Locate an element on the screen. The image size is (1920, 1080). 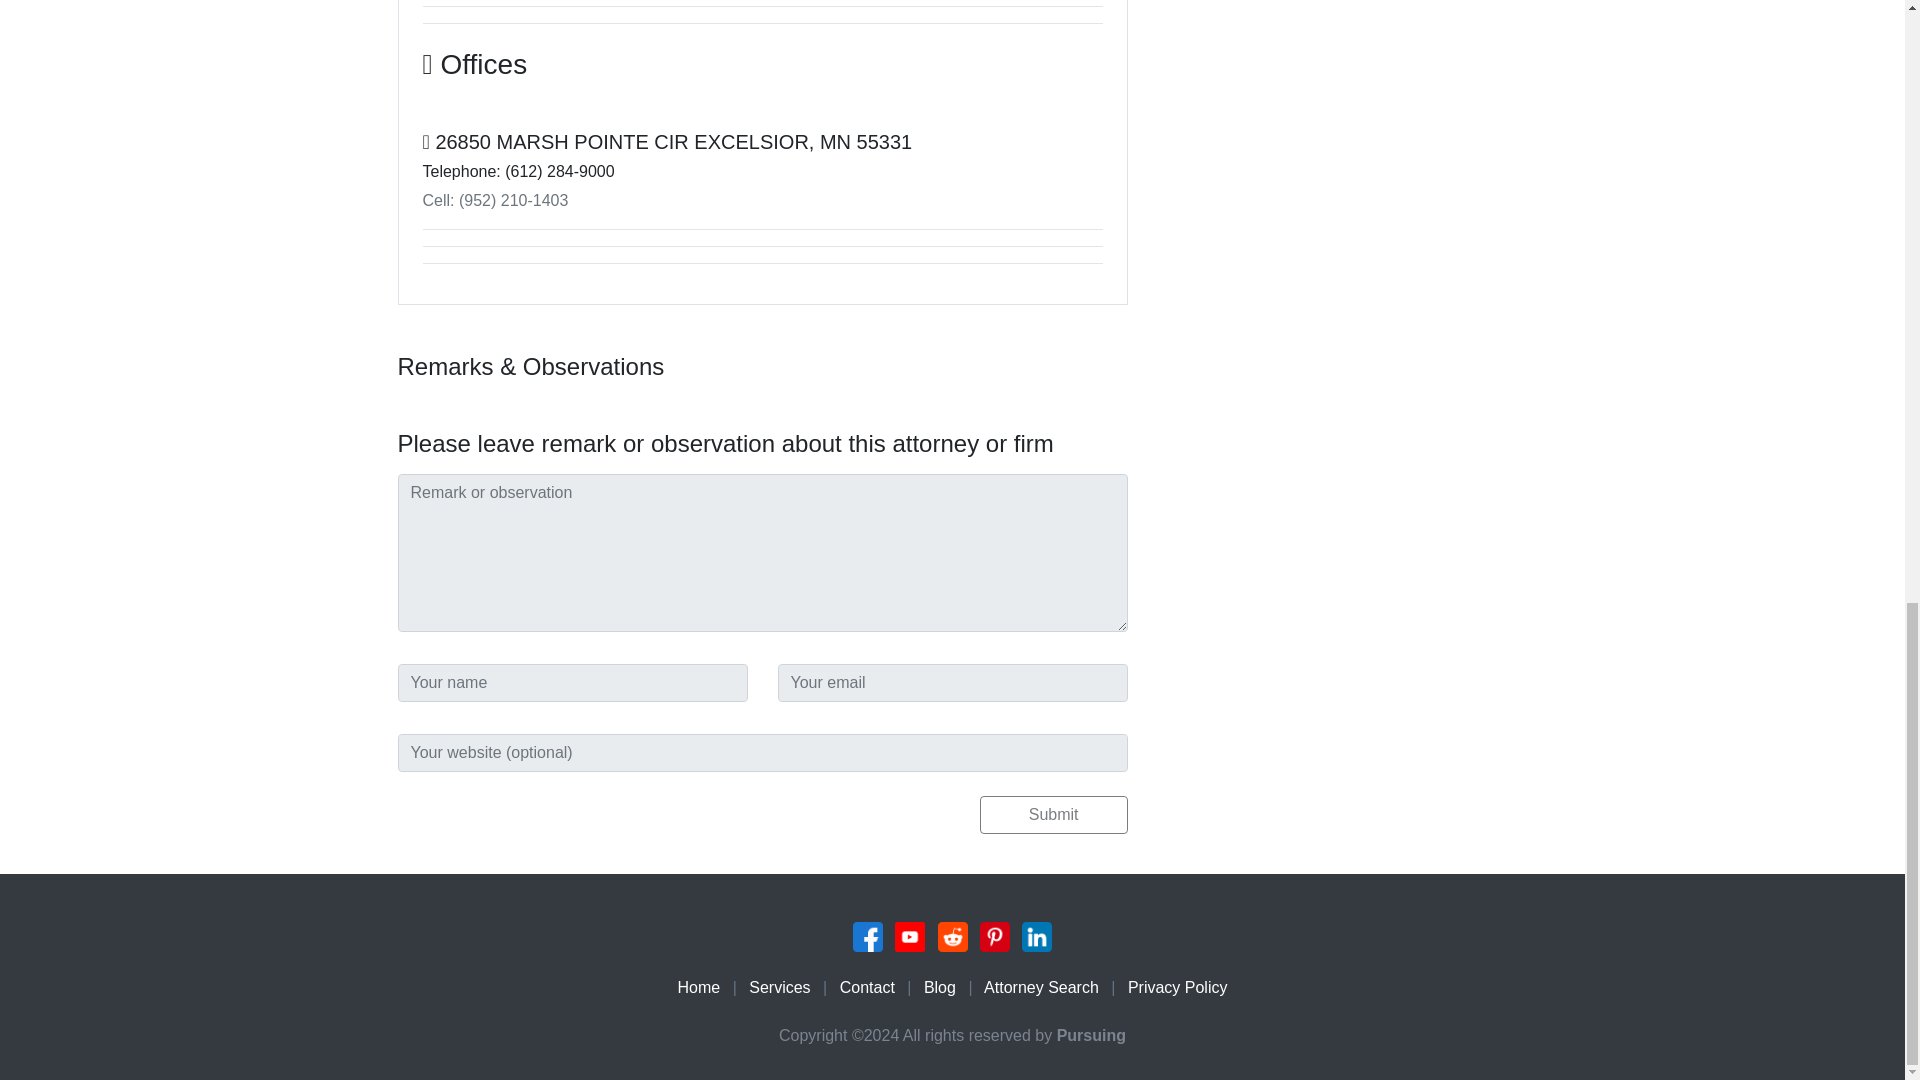
Submit is located at coordinates (1054, 814).